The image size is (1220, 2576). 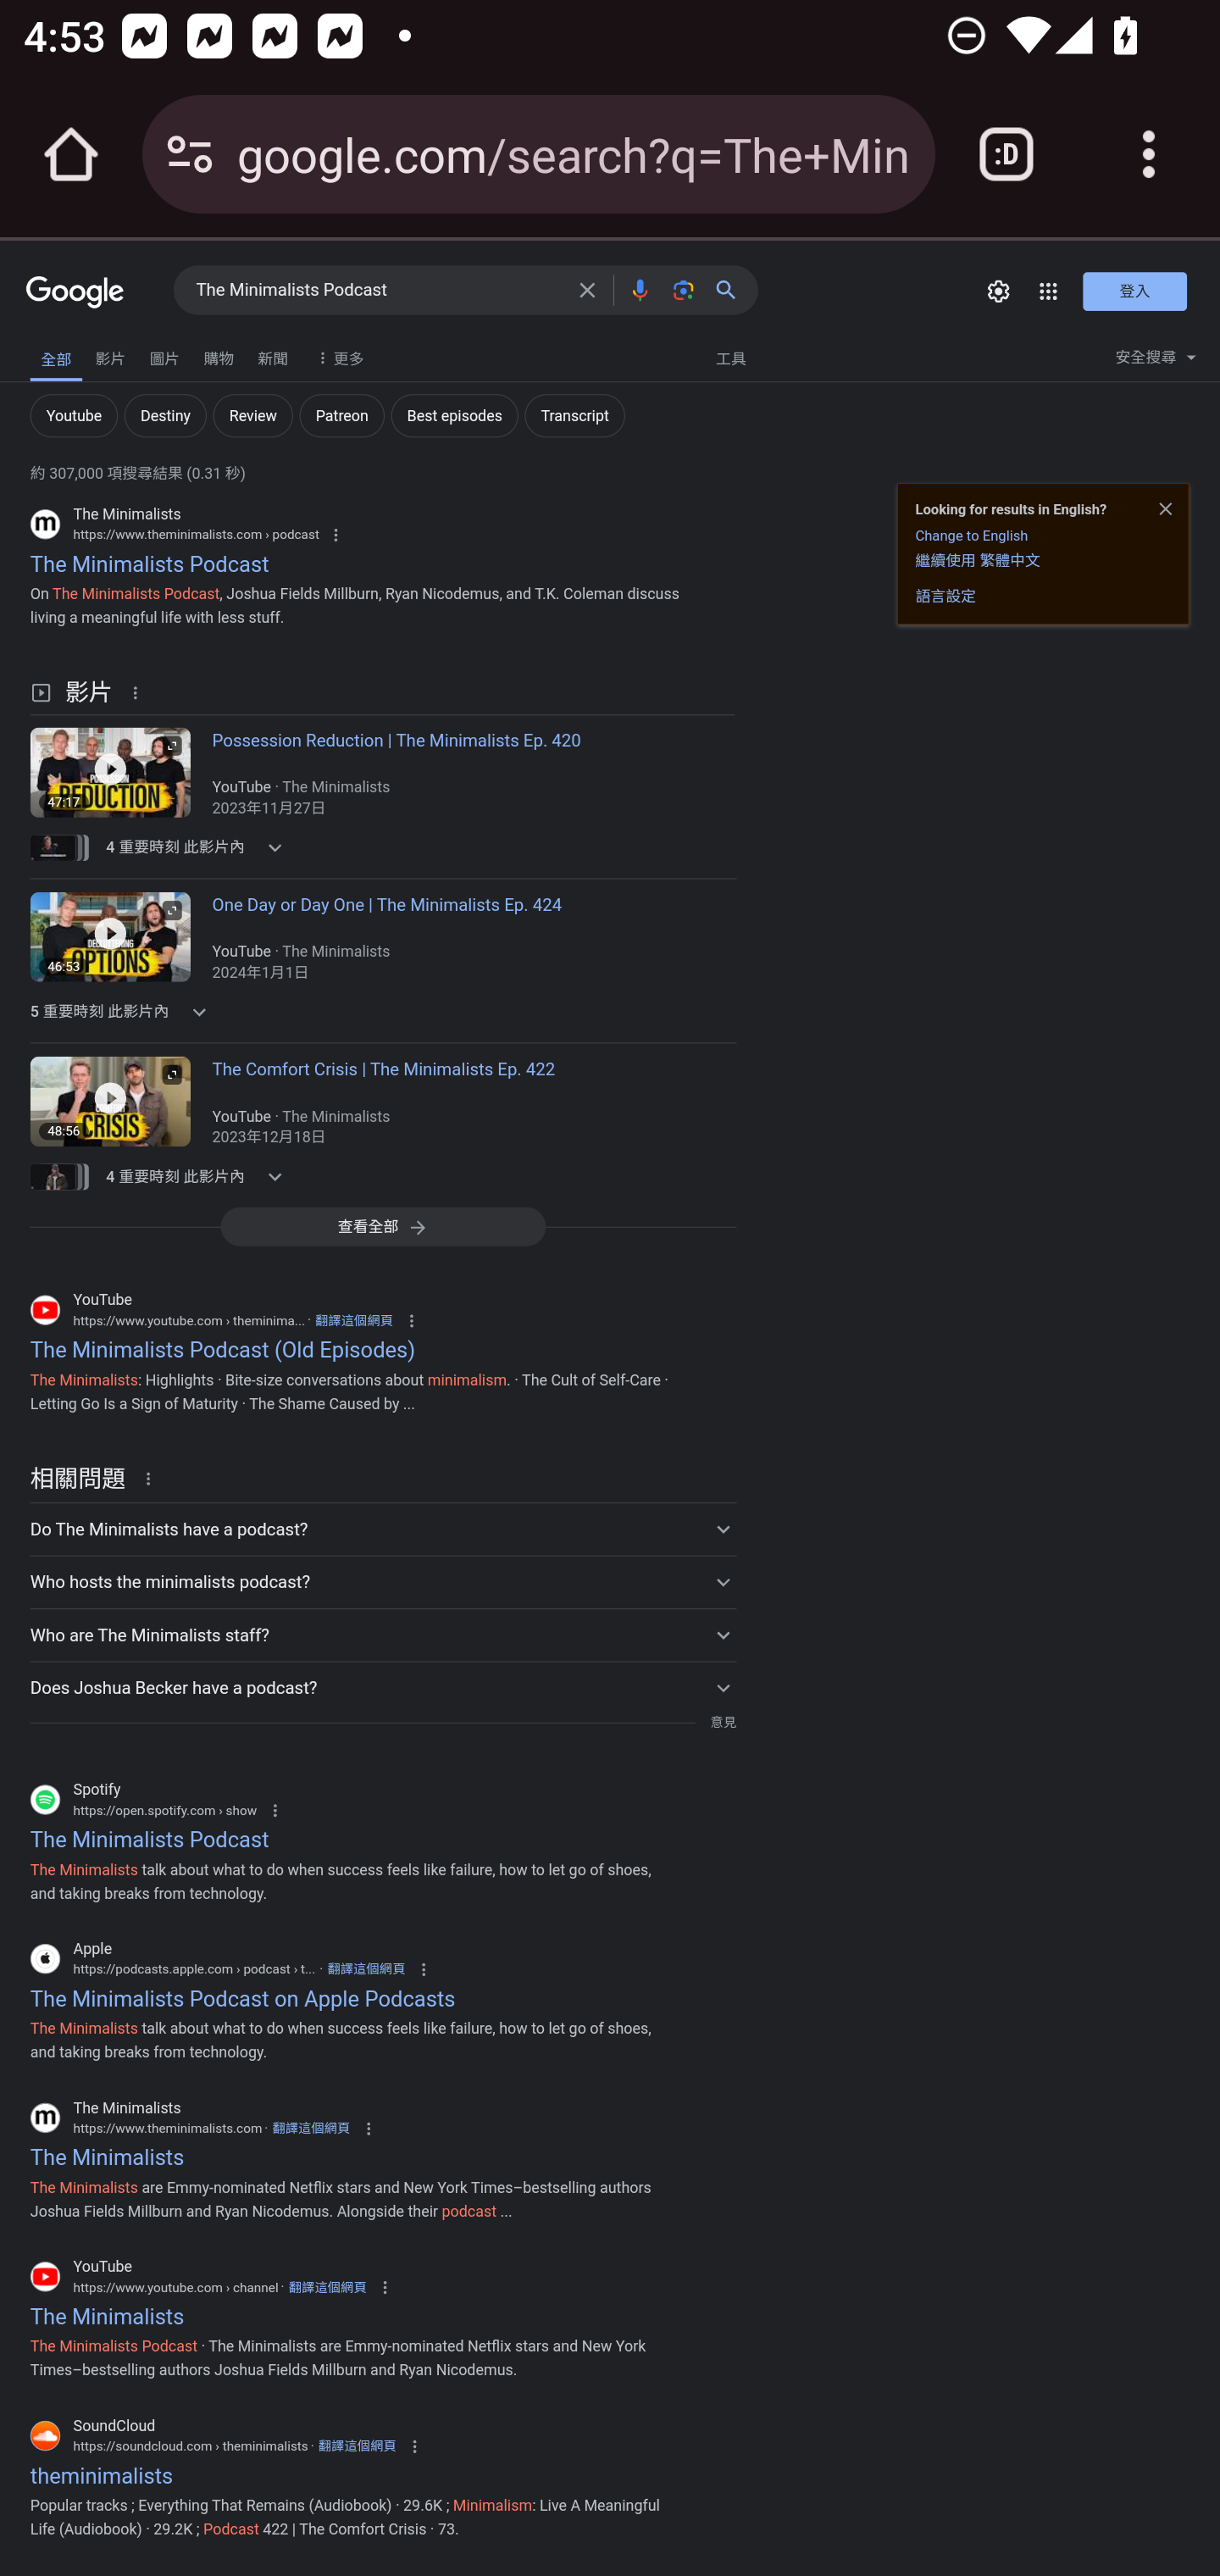 What do you see at coordinates (730, 356) in the screenshot?
I see `工具` at bounding box center [730, 356].